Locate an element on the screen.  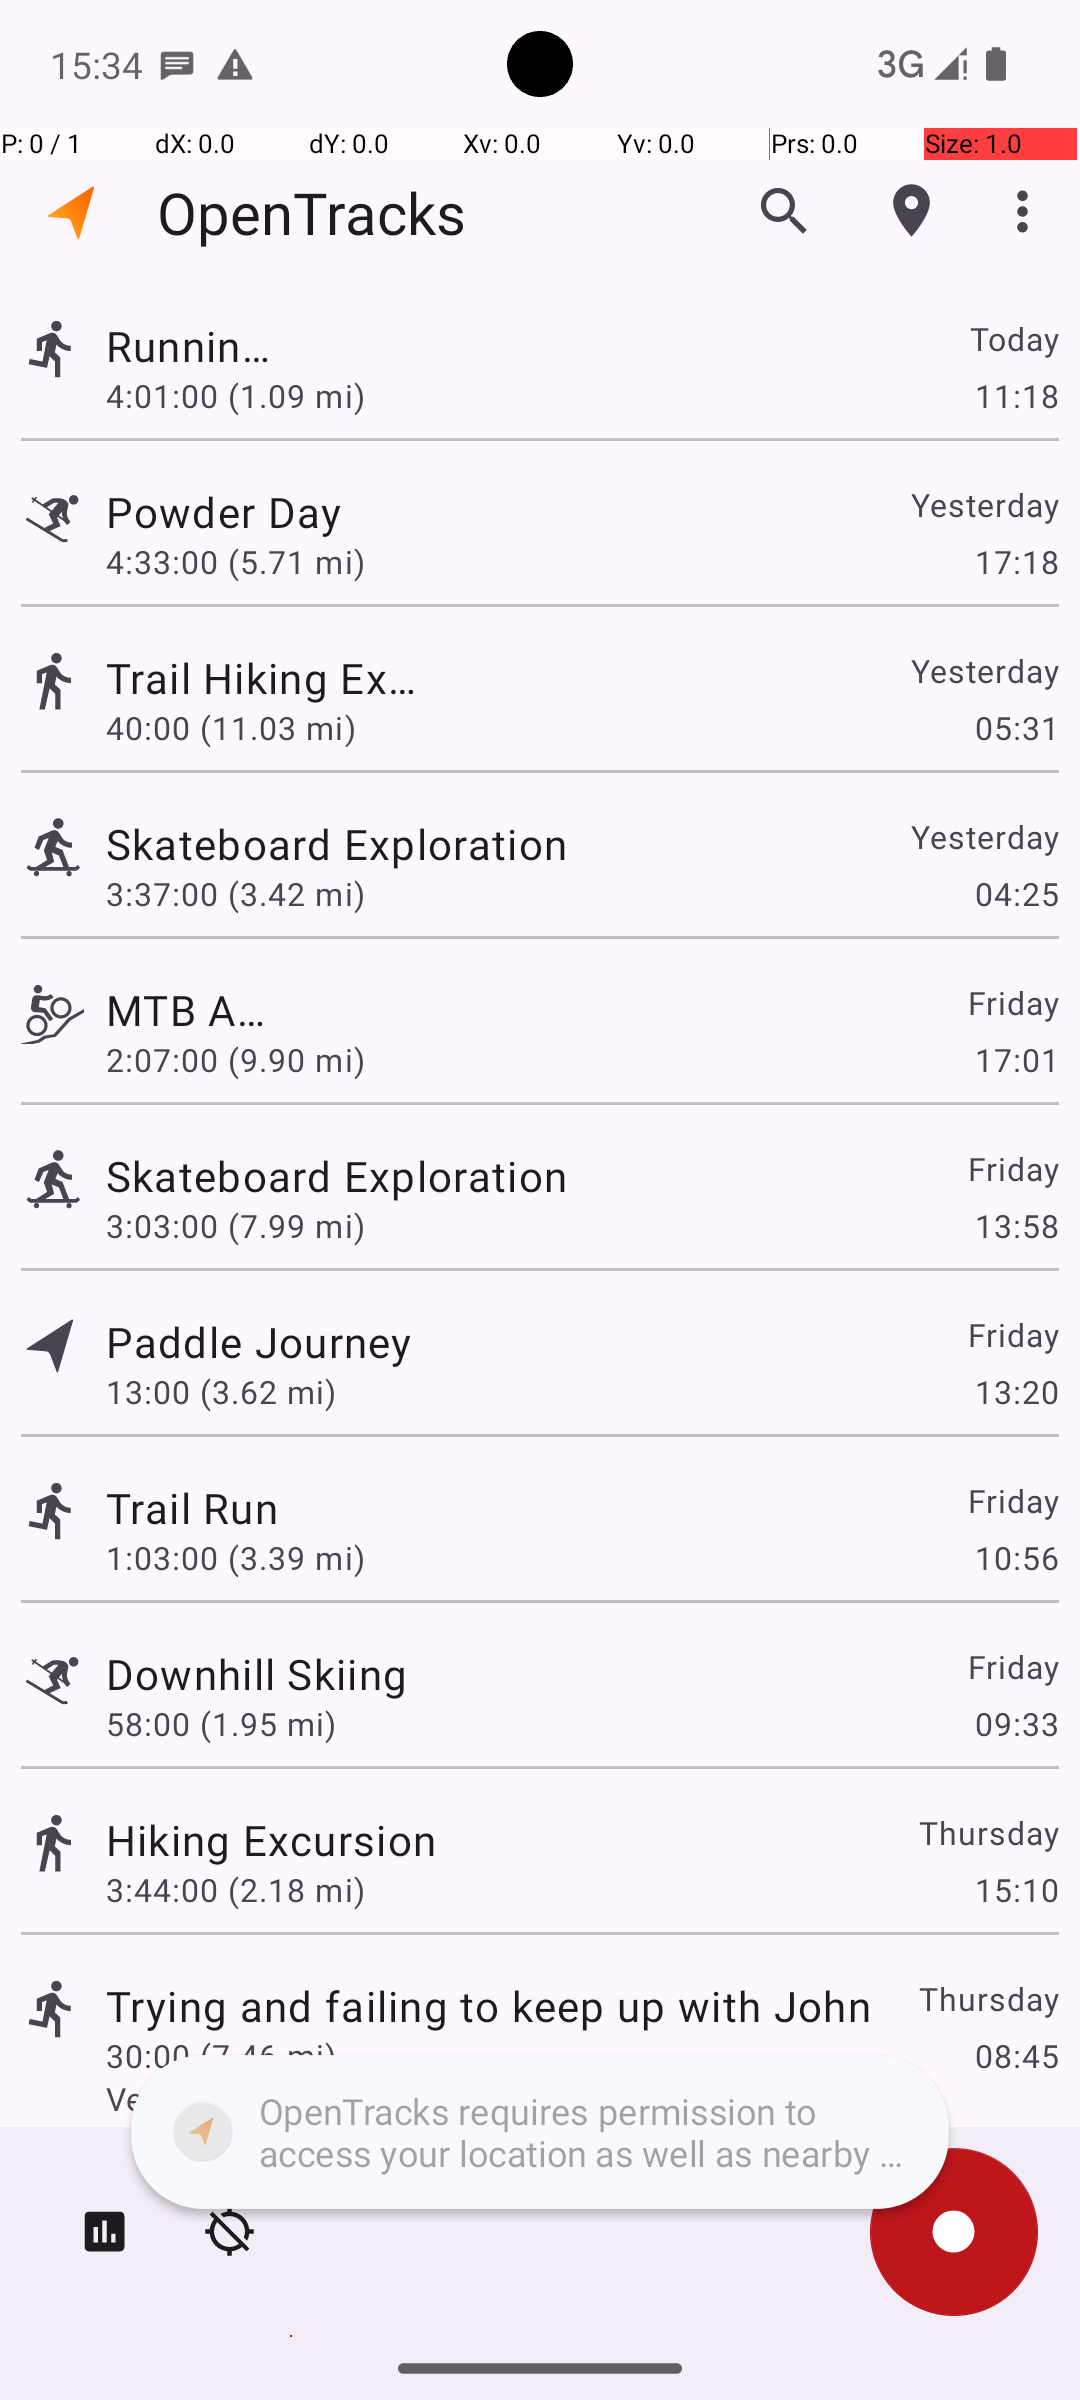
3:03:00 (7.99 mi) is located at coordinates (236, 1226).